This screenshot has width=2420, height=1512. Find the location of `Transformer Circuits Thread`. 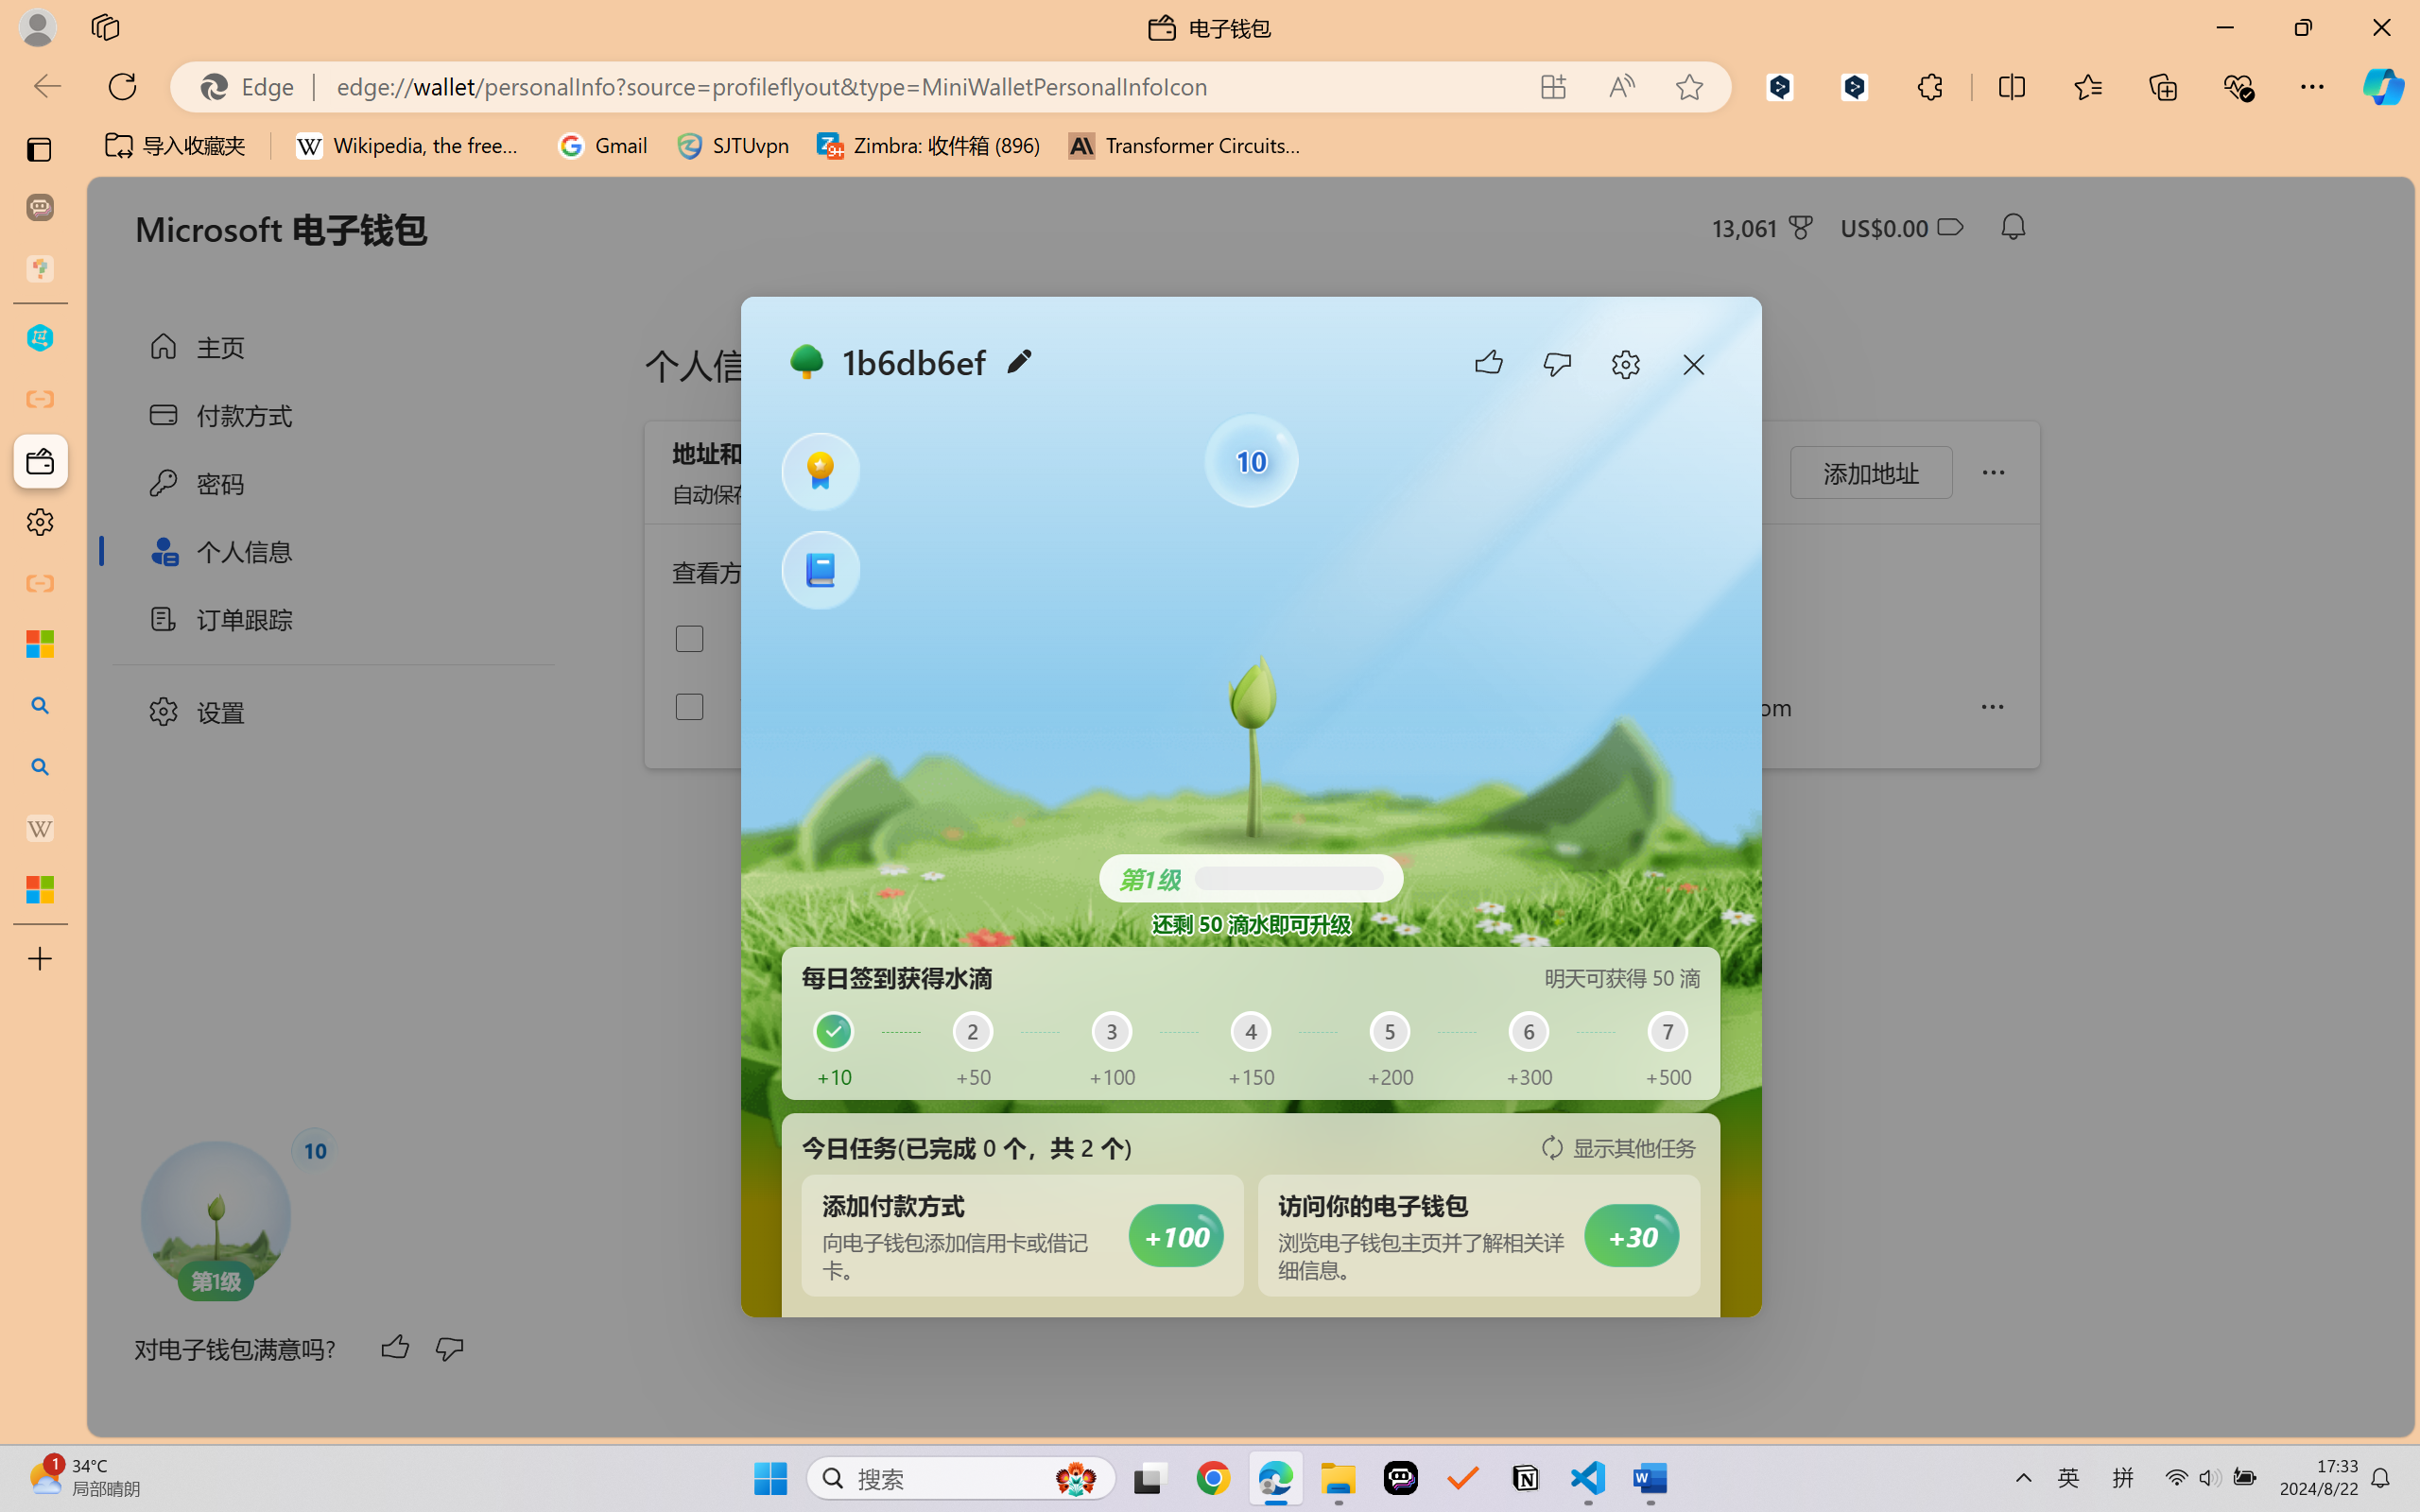

Transformer Circuits Thread is located at coordinates (1185, 146).